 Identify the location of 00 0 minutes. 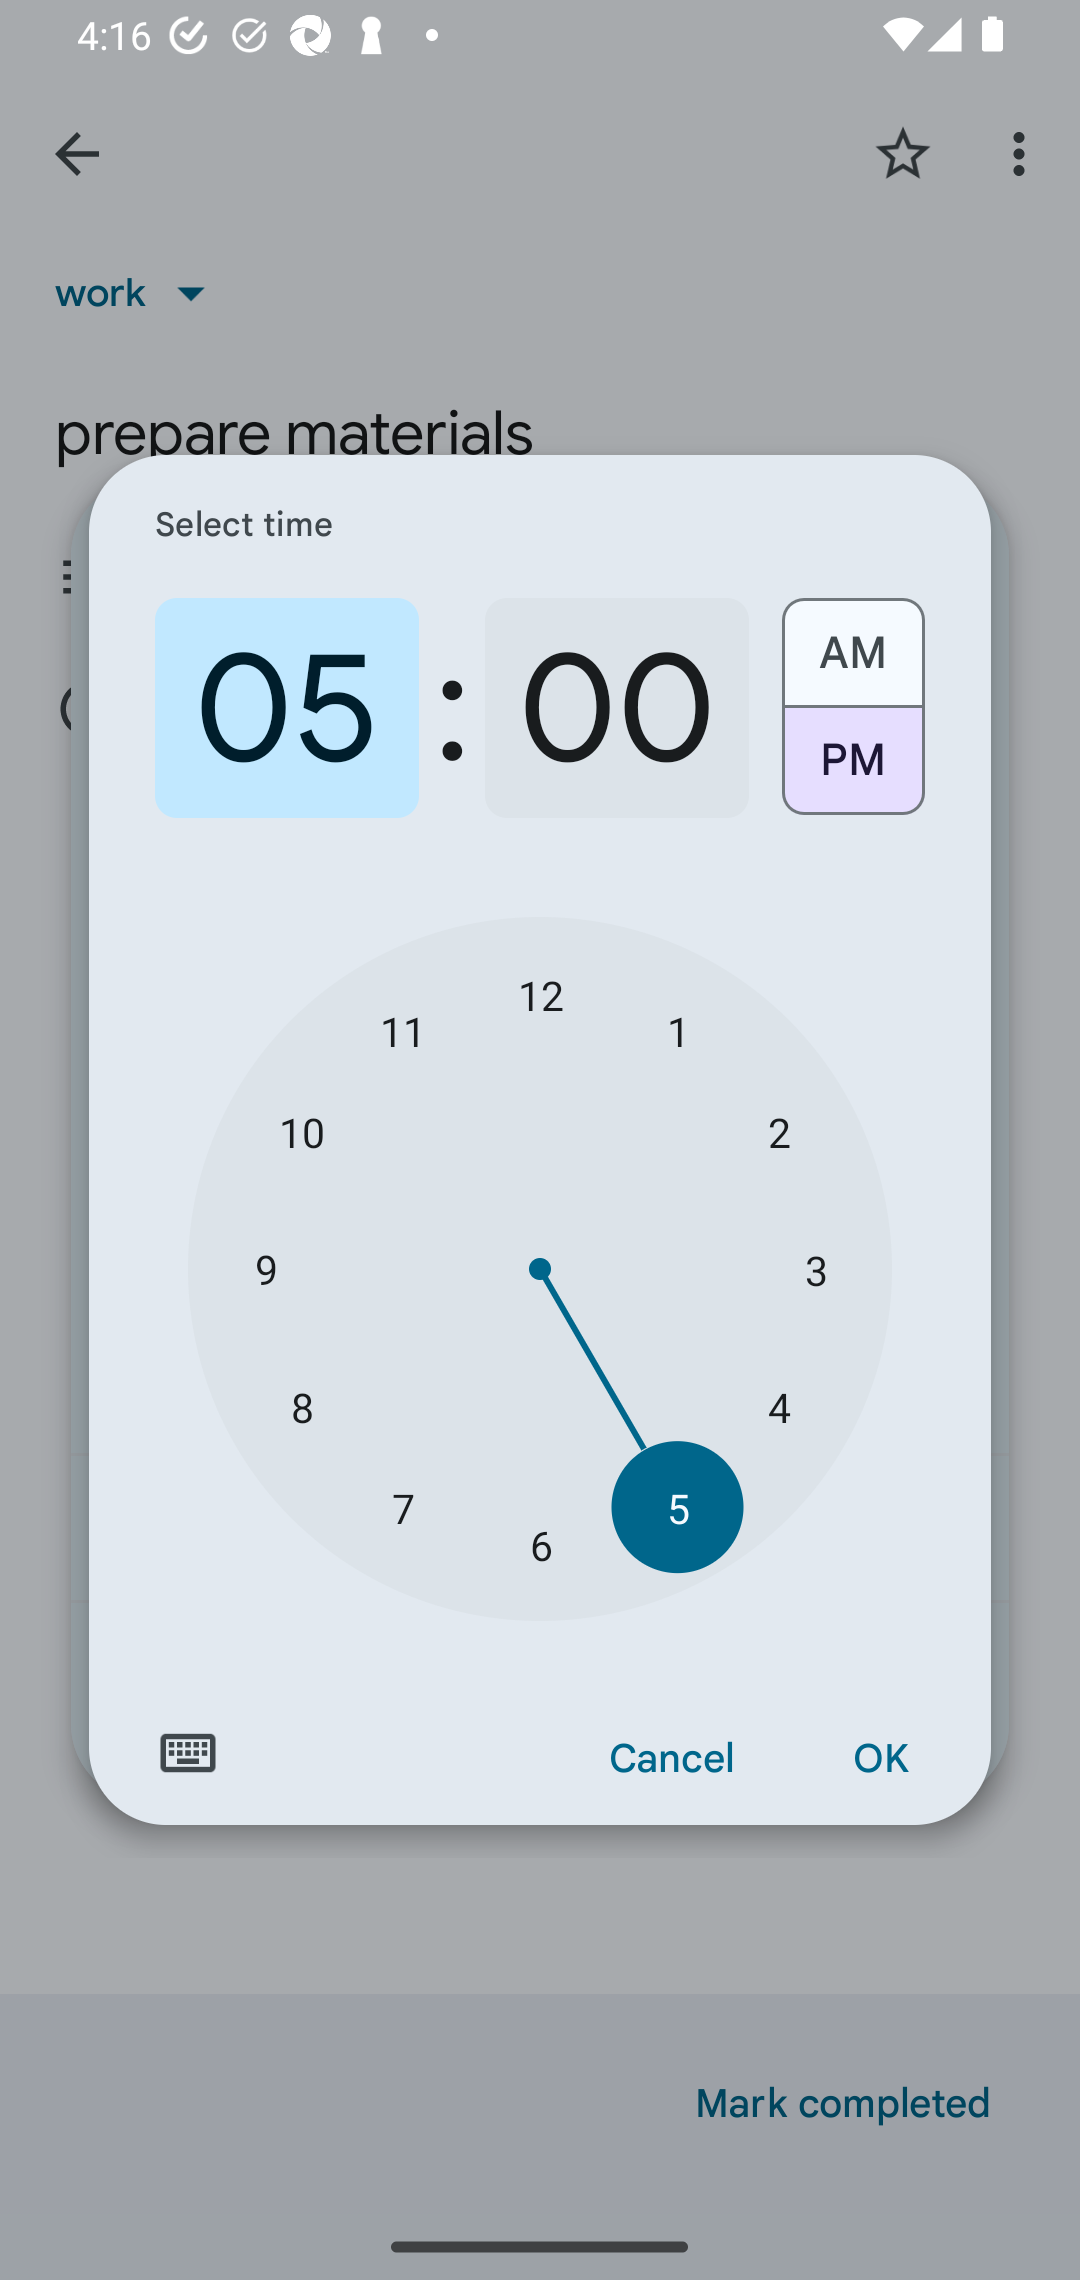
(616, 708).